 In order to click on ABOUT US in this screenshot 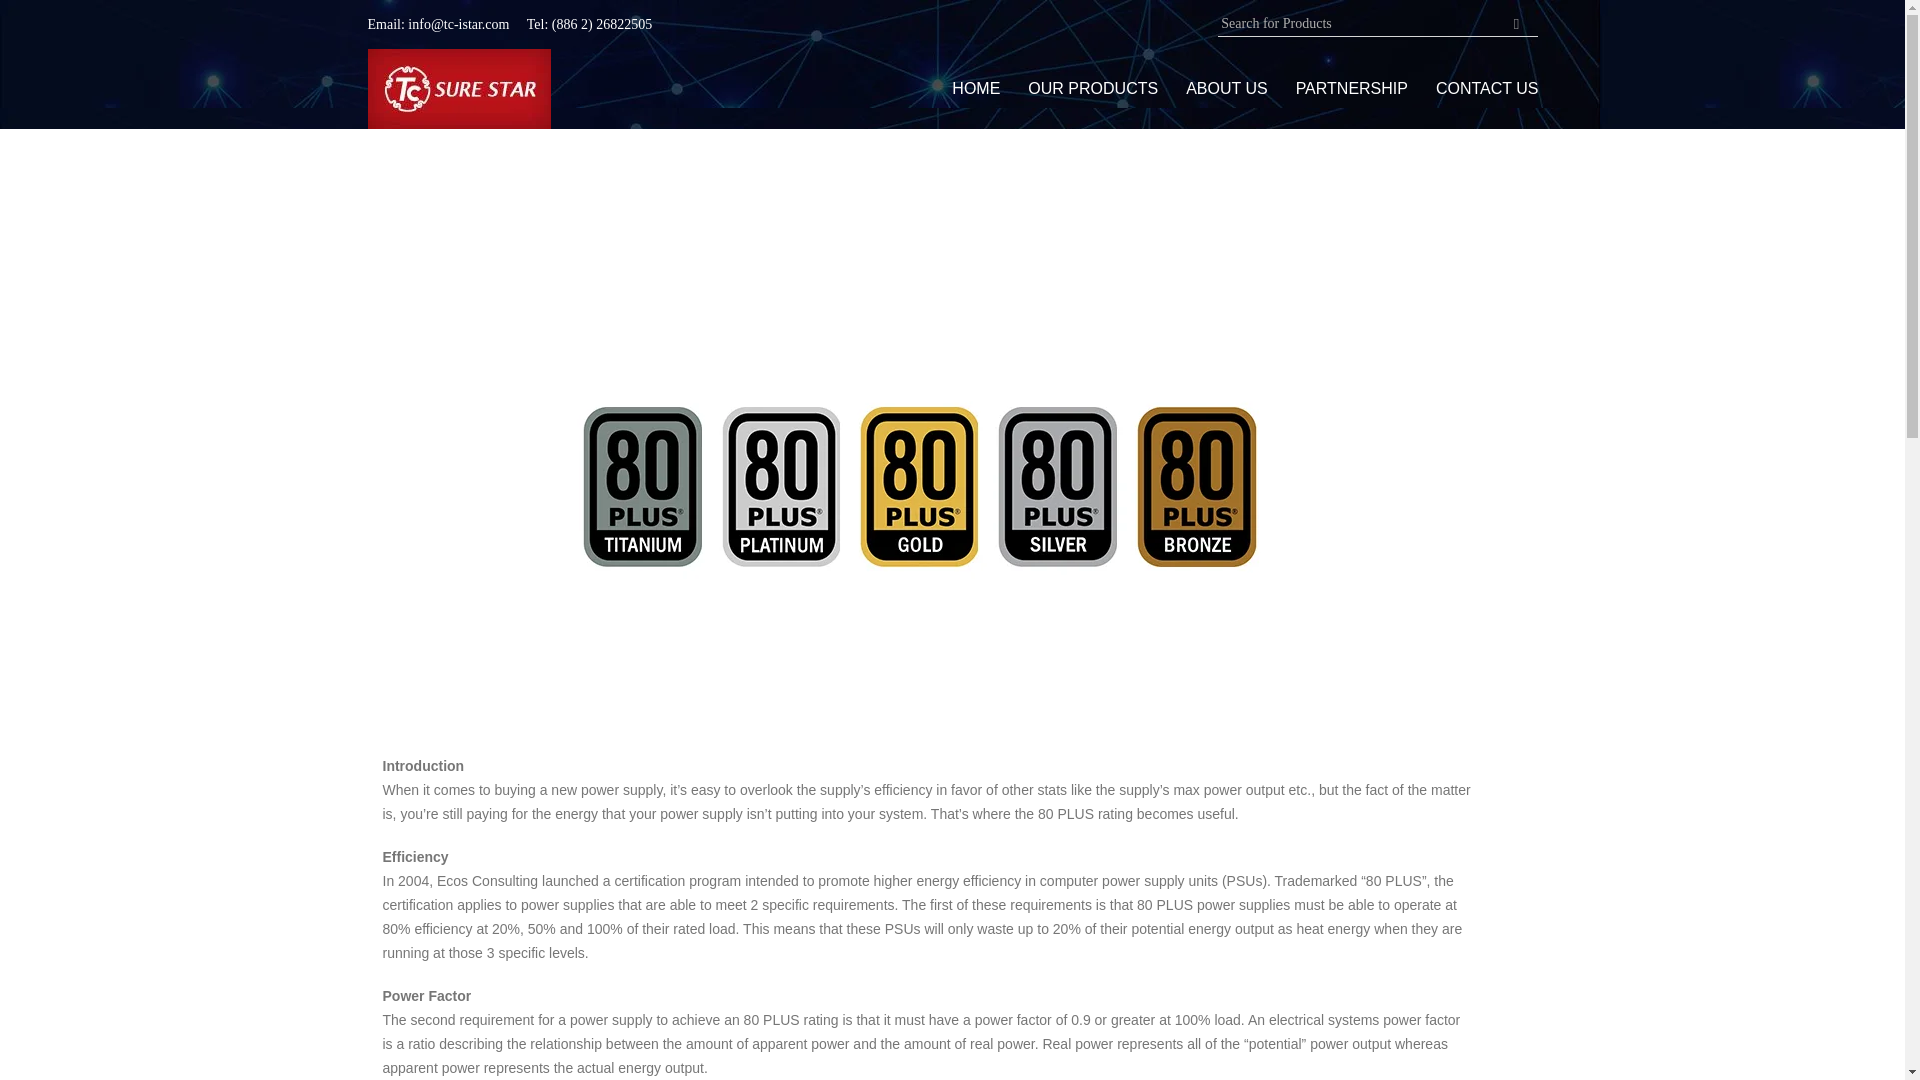, I will do `click(1226, 88)`.